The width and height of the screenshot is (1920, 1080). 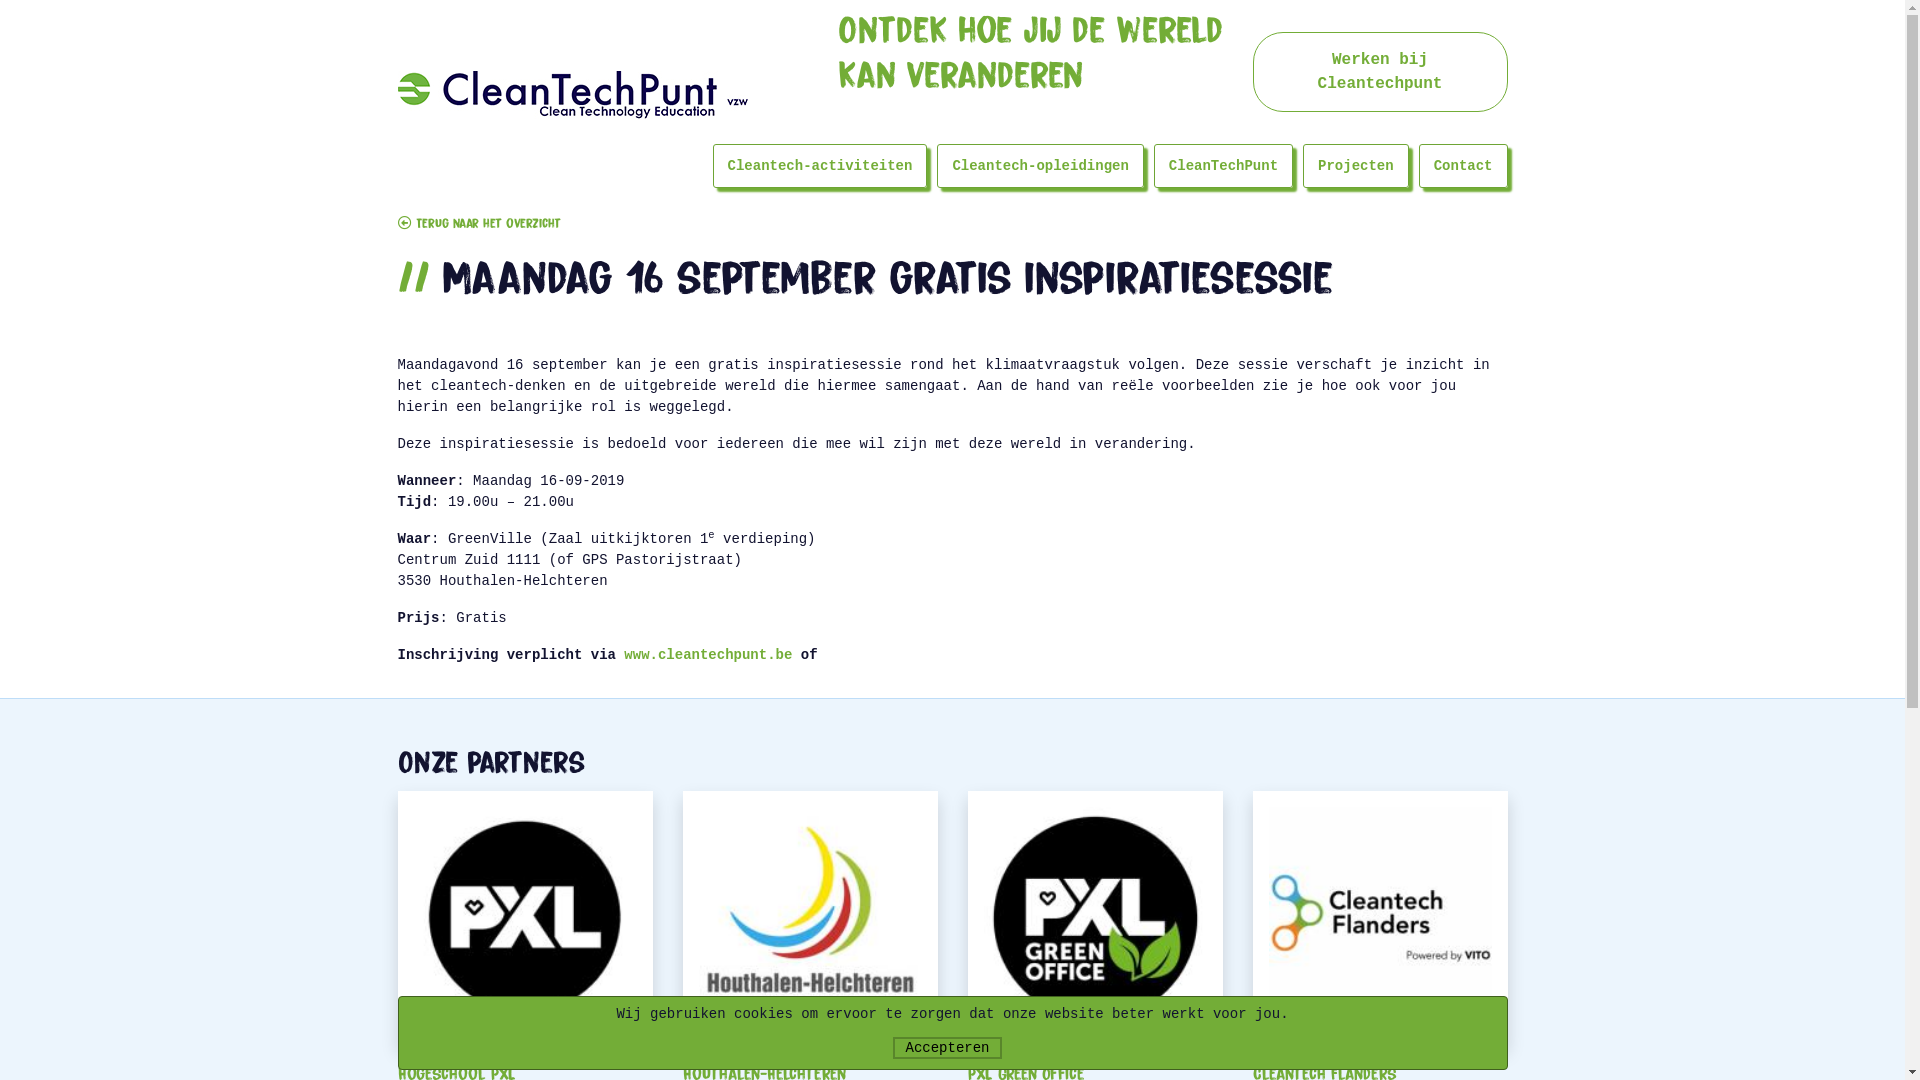 I want to click on Afbeelding van WhatsApp op 2023-05-22 om 17.54.07.jpg, so click(x=1096, y=918).